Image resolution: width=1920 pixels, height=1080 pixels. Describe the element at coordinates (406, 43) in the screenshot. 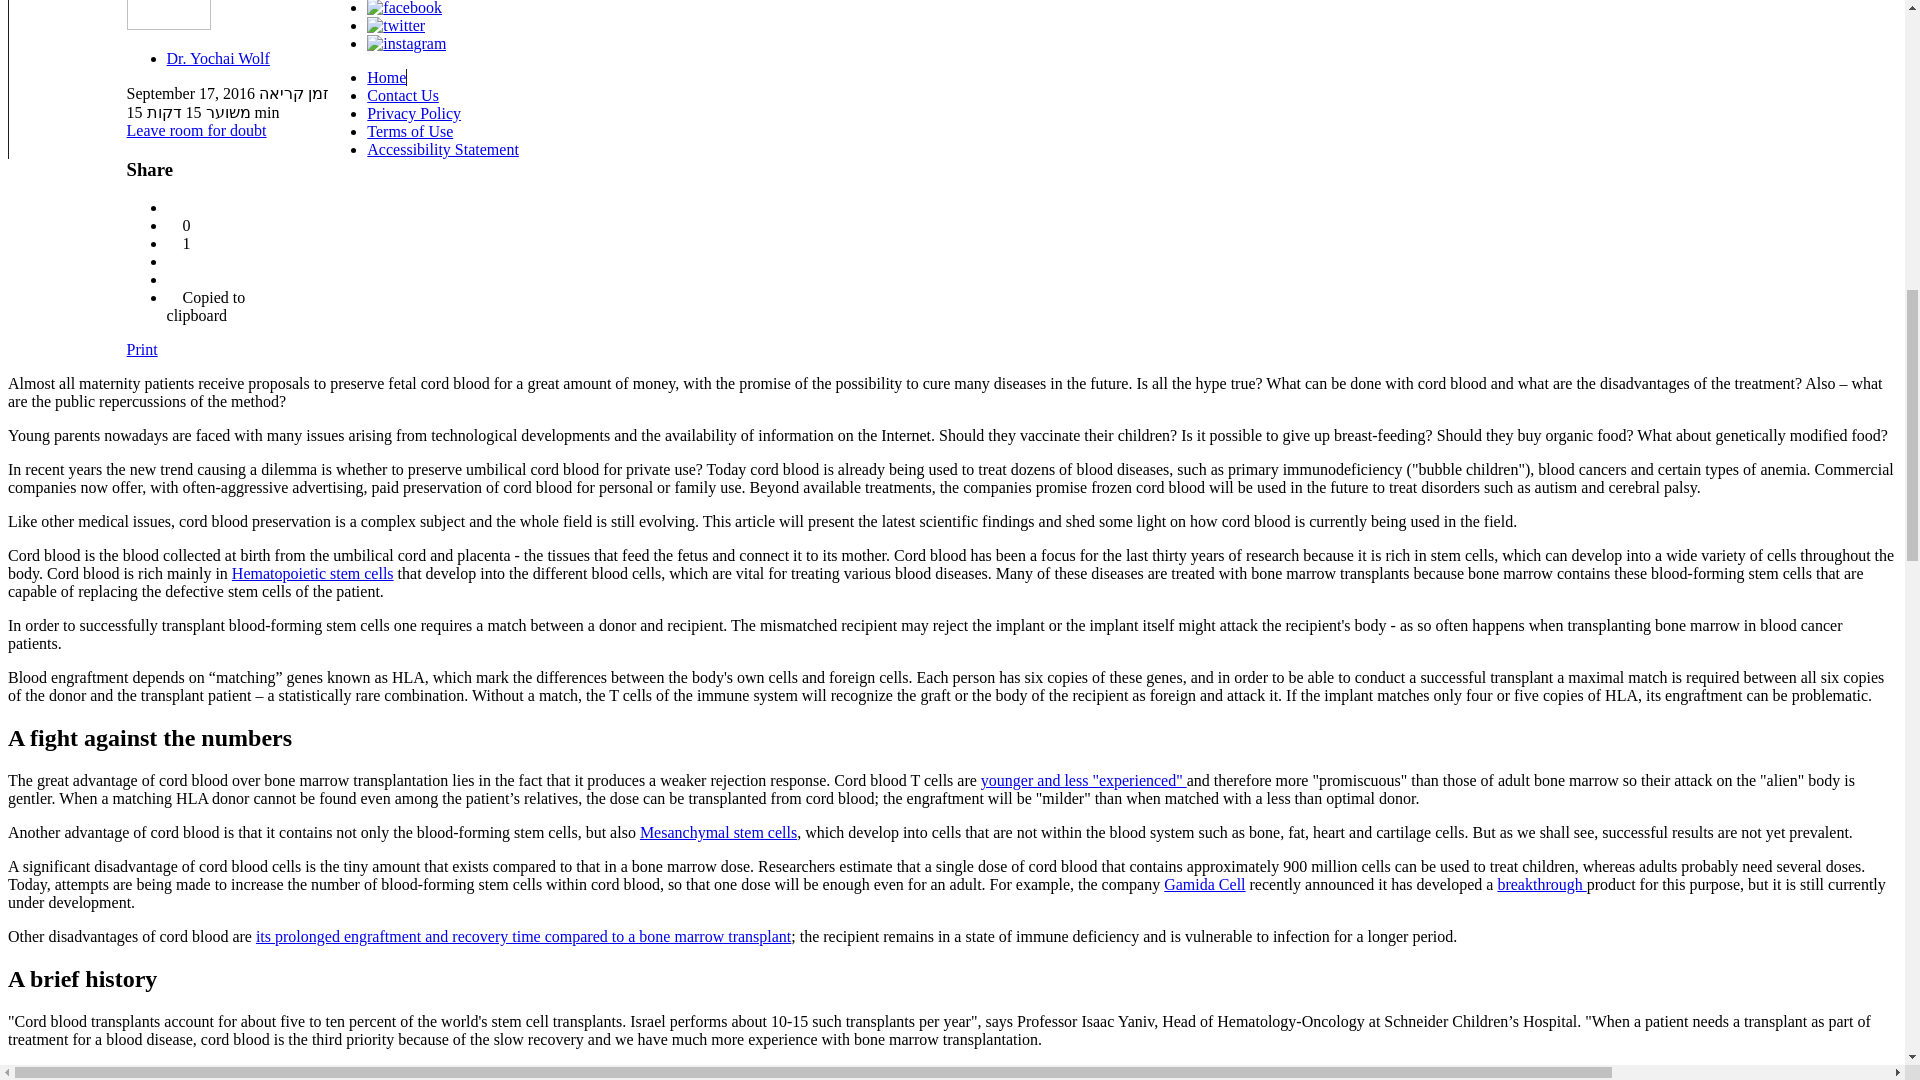

I see `instagram` at that location.